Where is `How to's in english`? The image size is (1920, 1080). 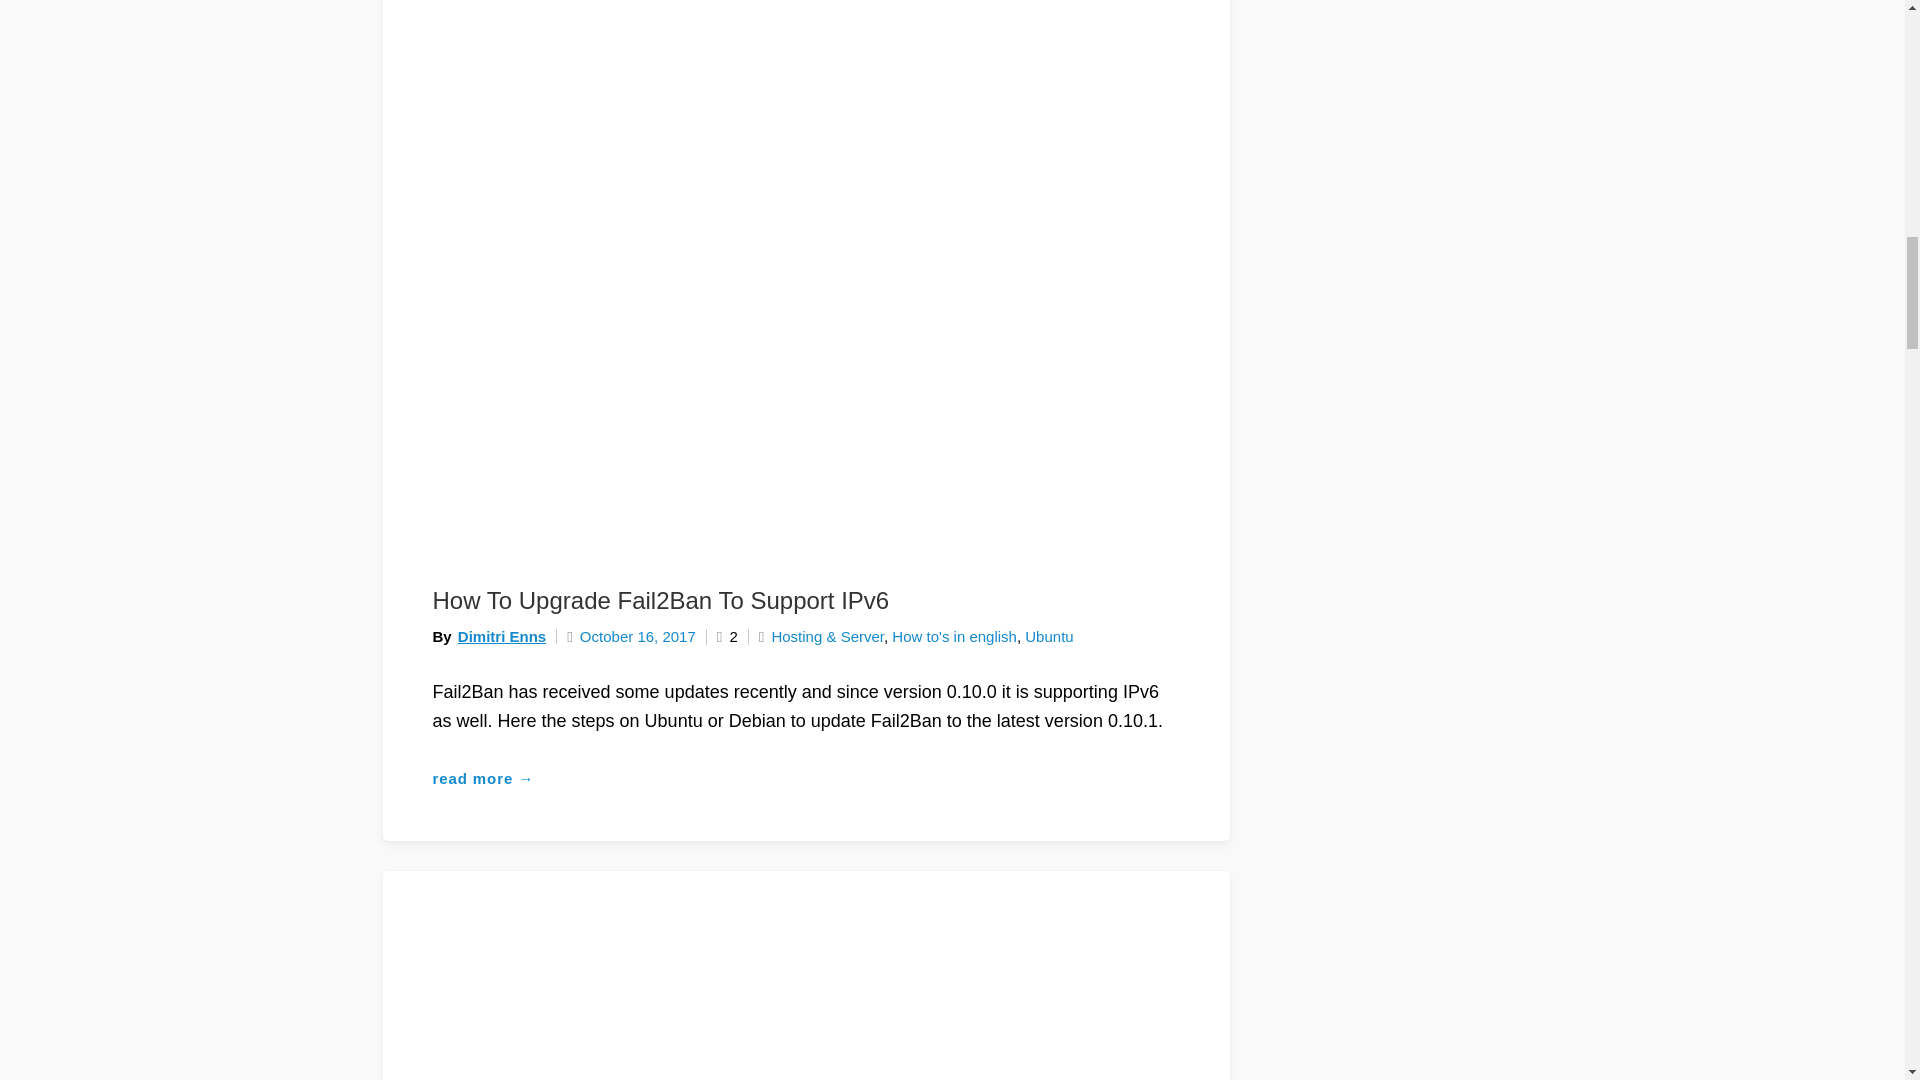 How to's in english is located at coordinates (954, 636).